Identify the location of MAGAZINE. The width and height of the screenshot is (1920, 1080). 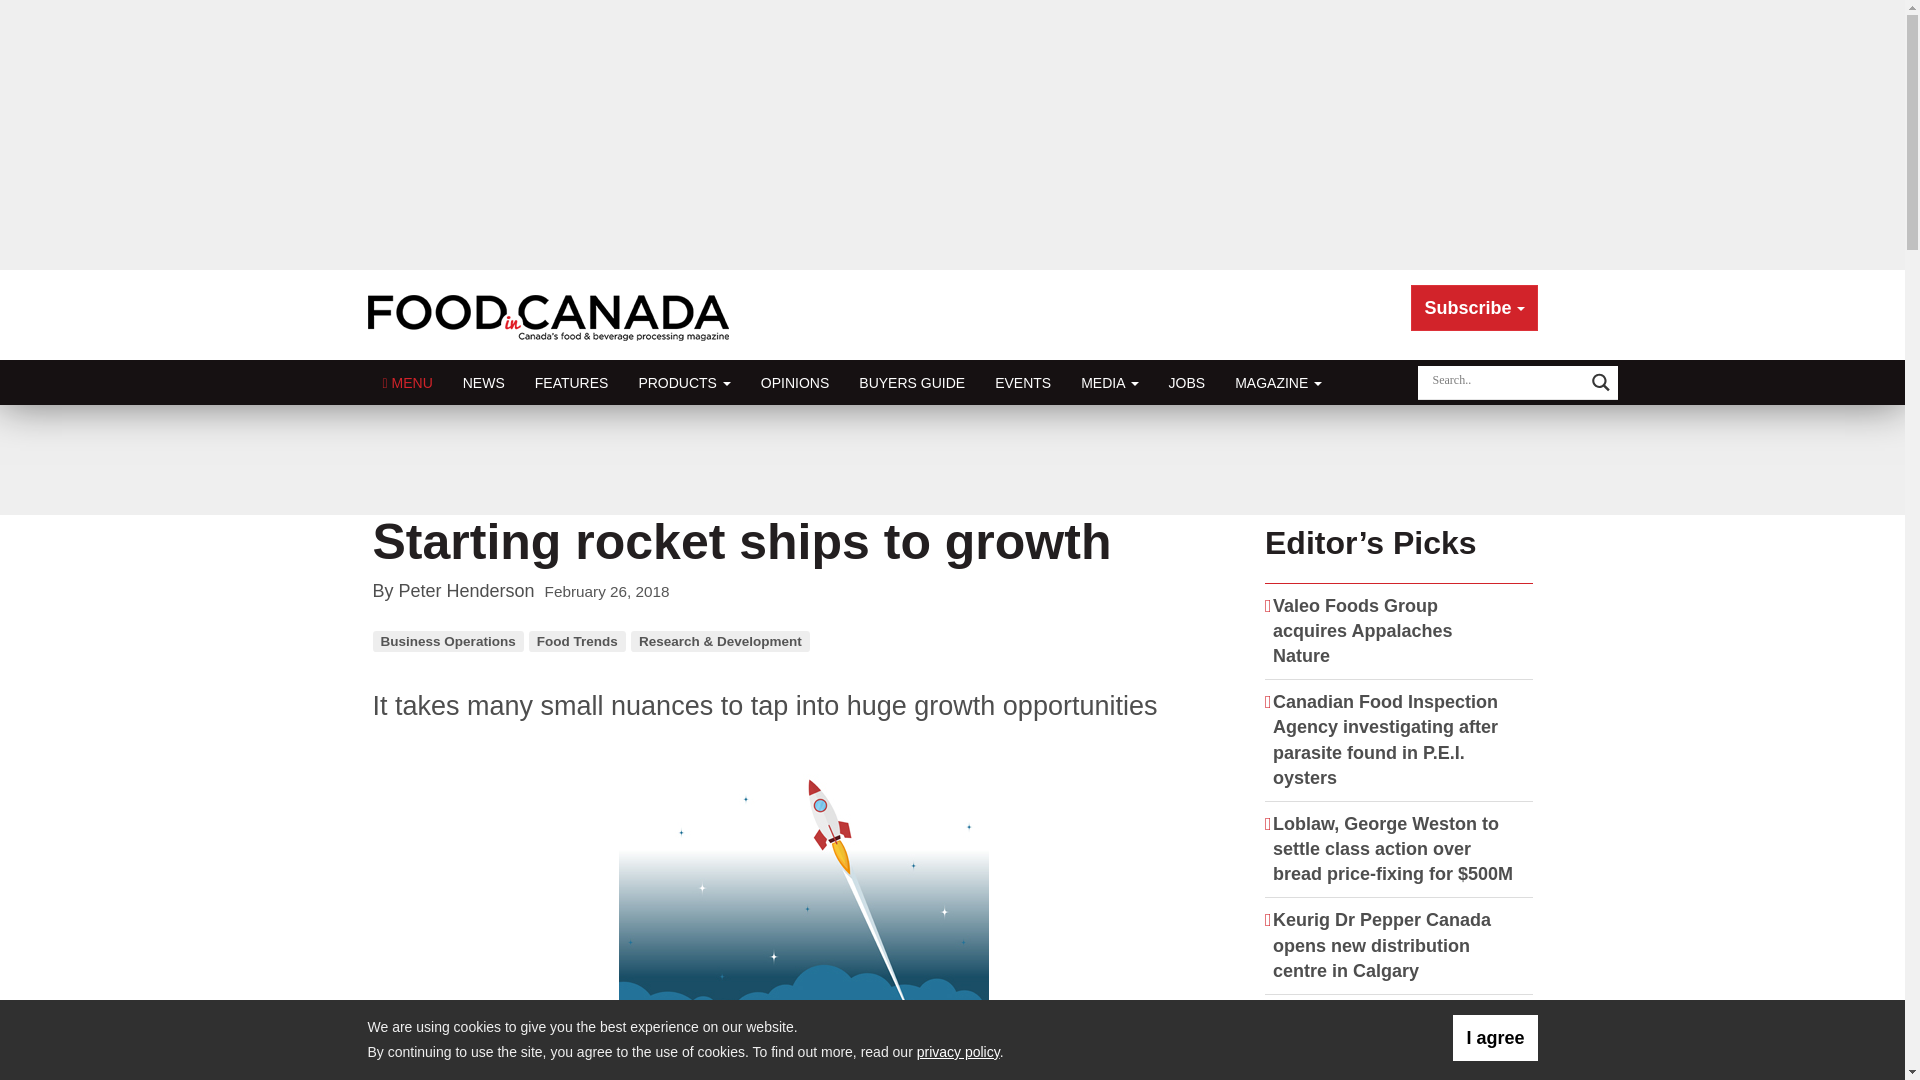
(1278, 382).